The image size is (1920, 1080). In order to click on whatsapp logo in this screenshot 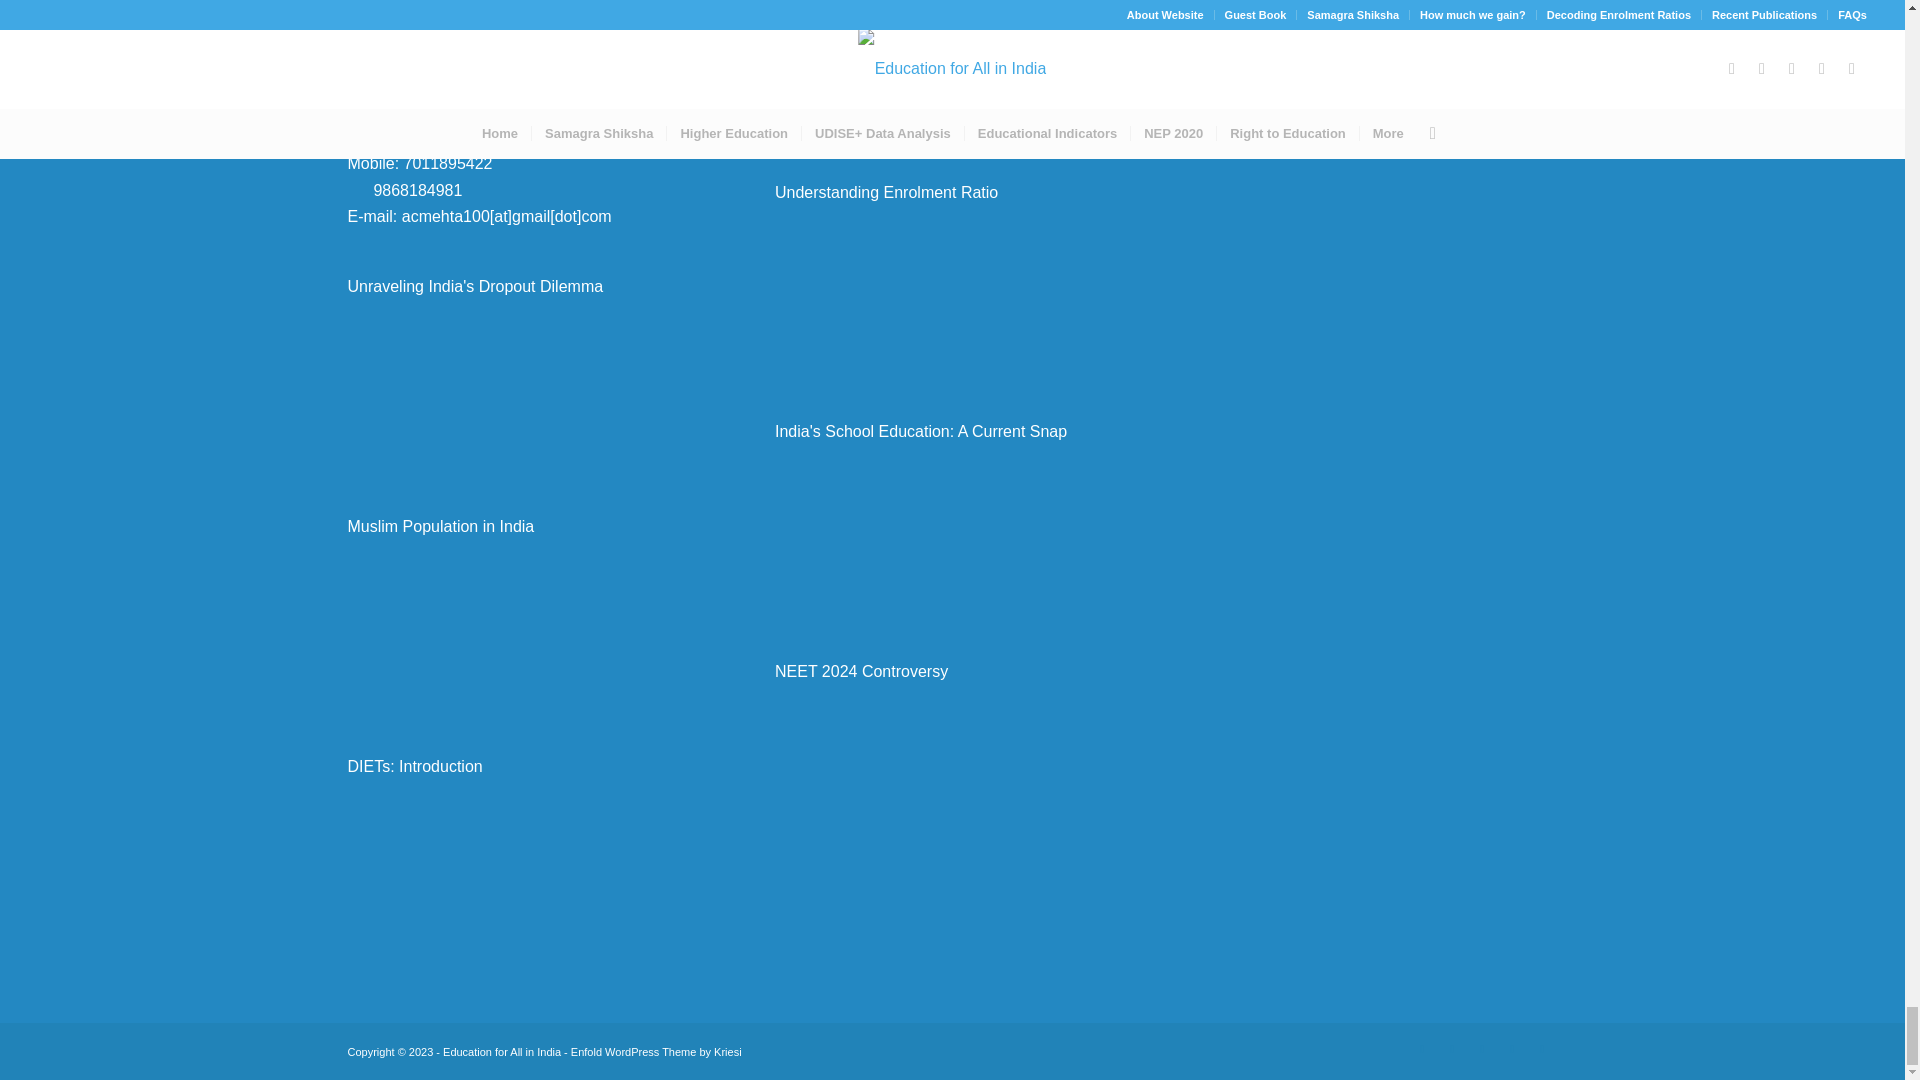, I will do `click(356, 187)`.